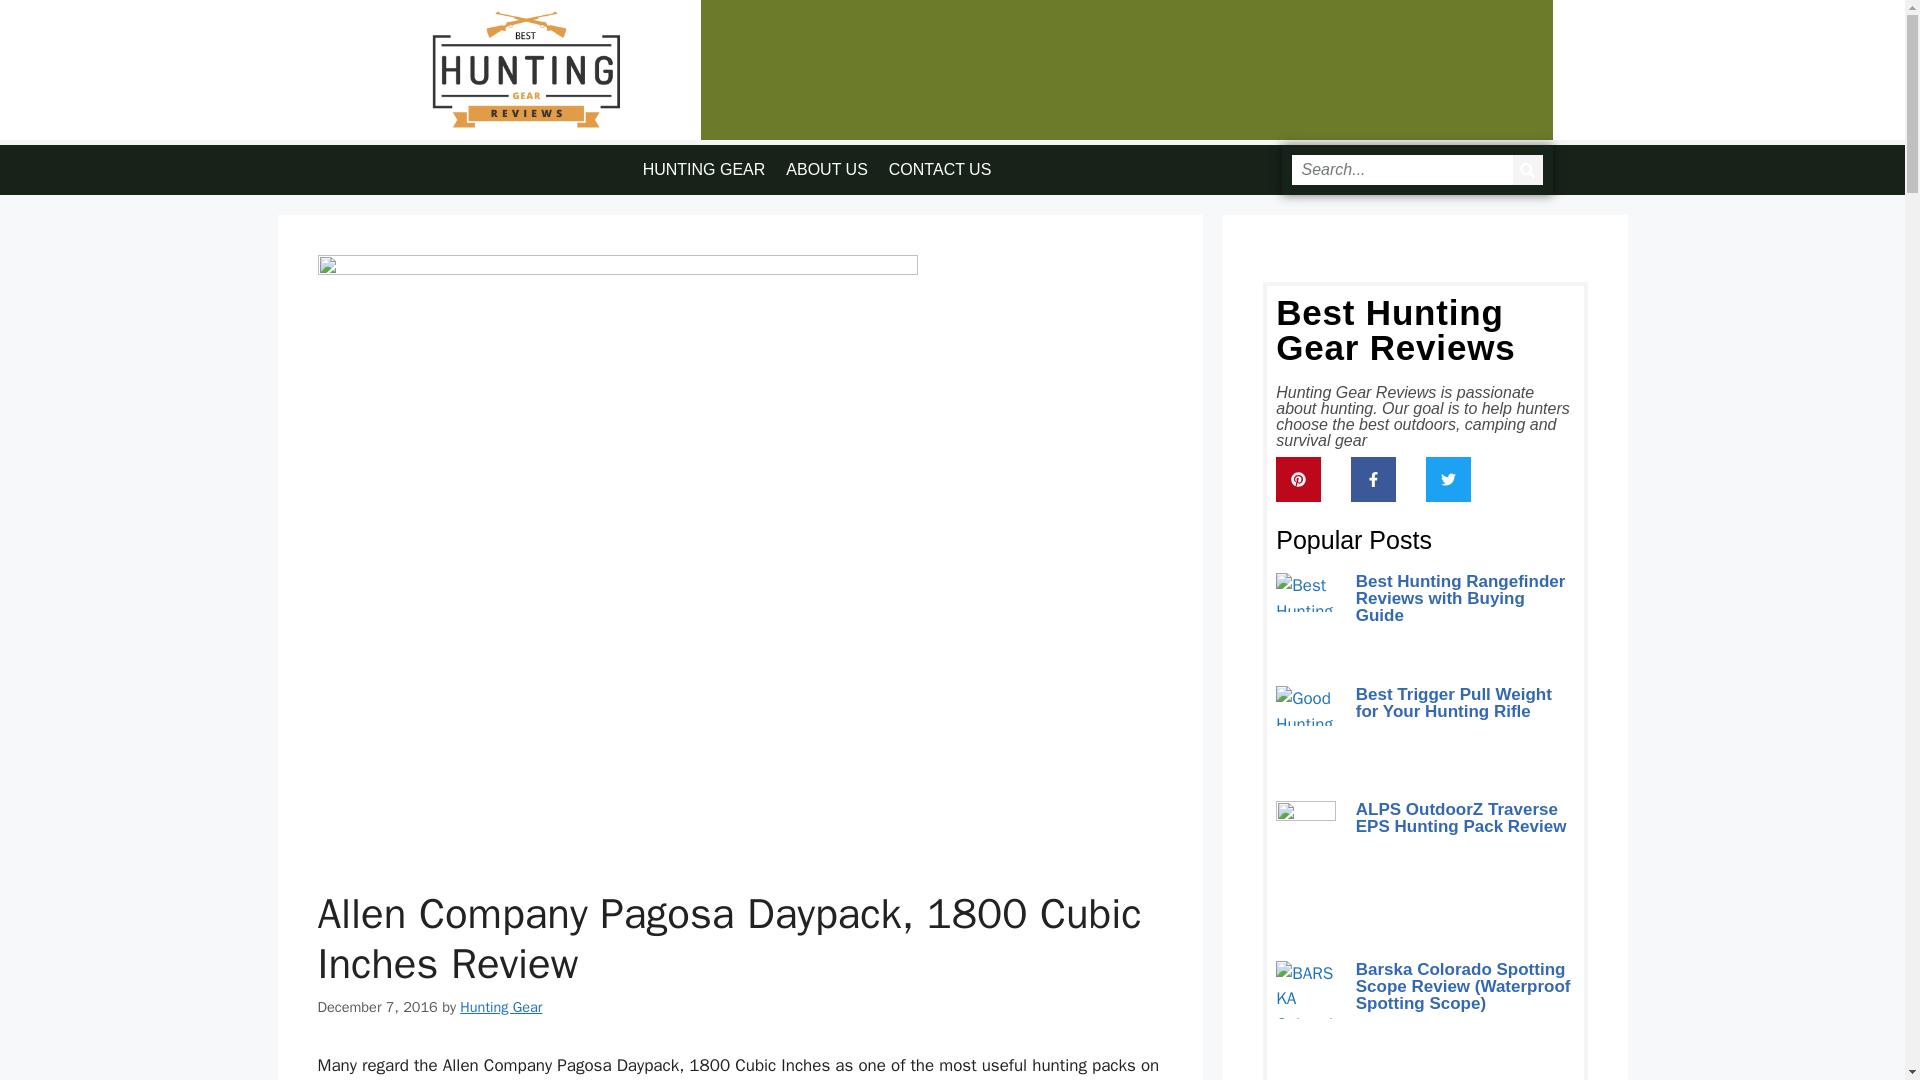 This screenshot has height=1080, width=1920. Describe the element at coordinates (500, 1006) in the screenshot. I see `Hunting Gear` at that location.